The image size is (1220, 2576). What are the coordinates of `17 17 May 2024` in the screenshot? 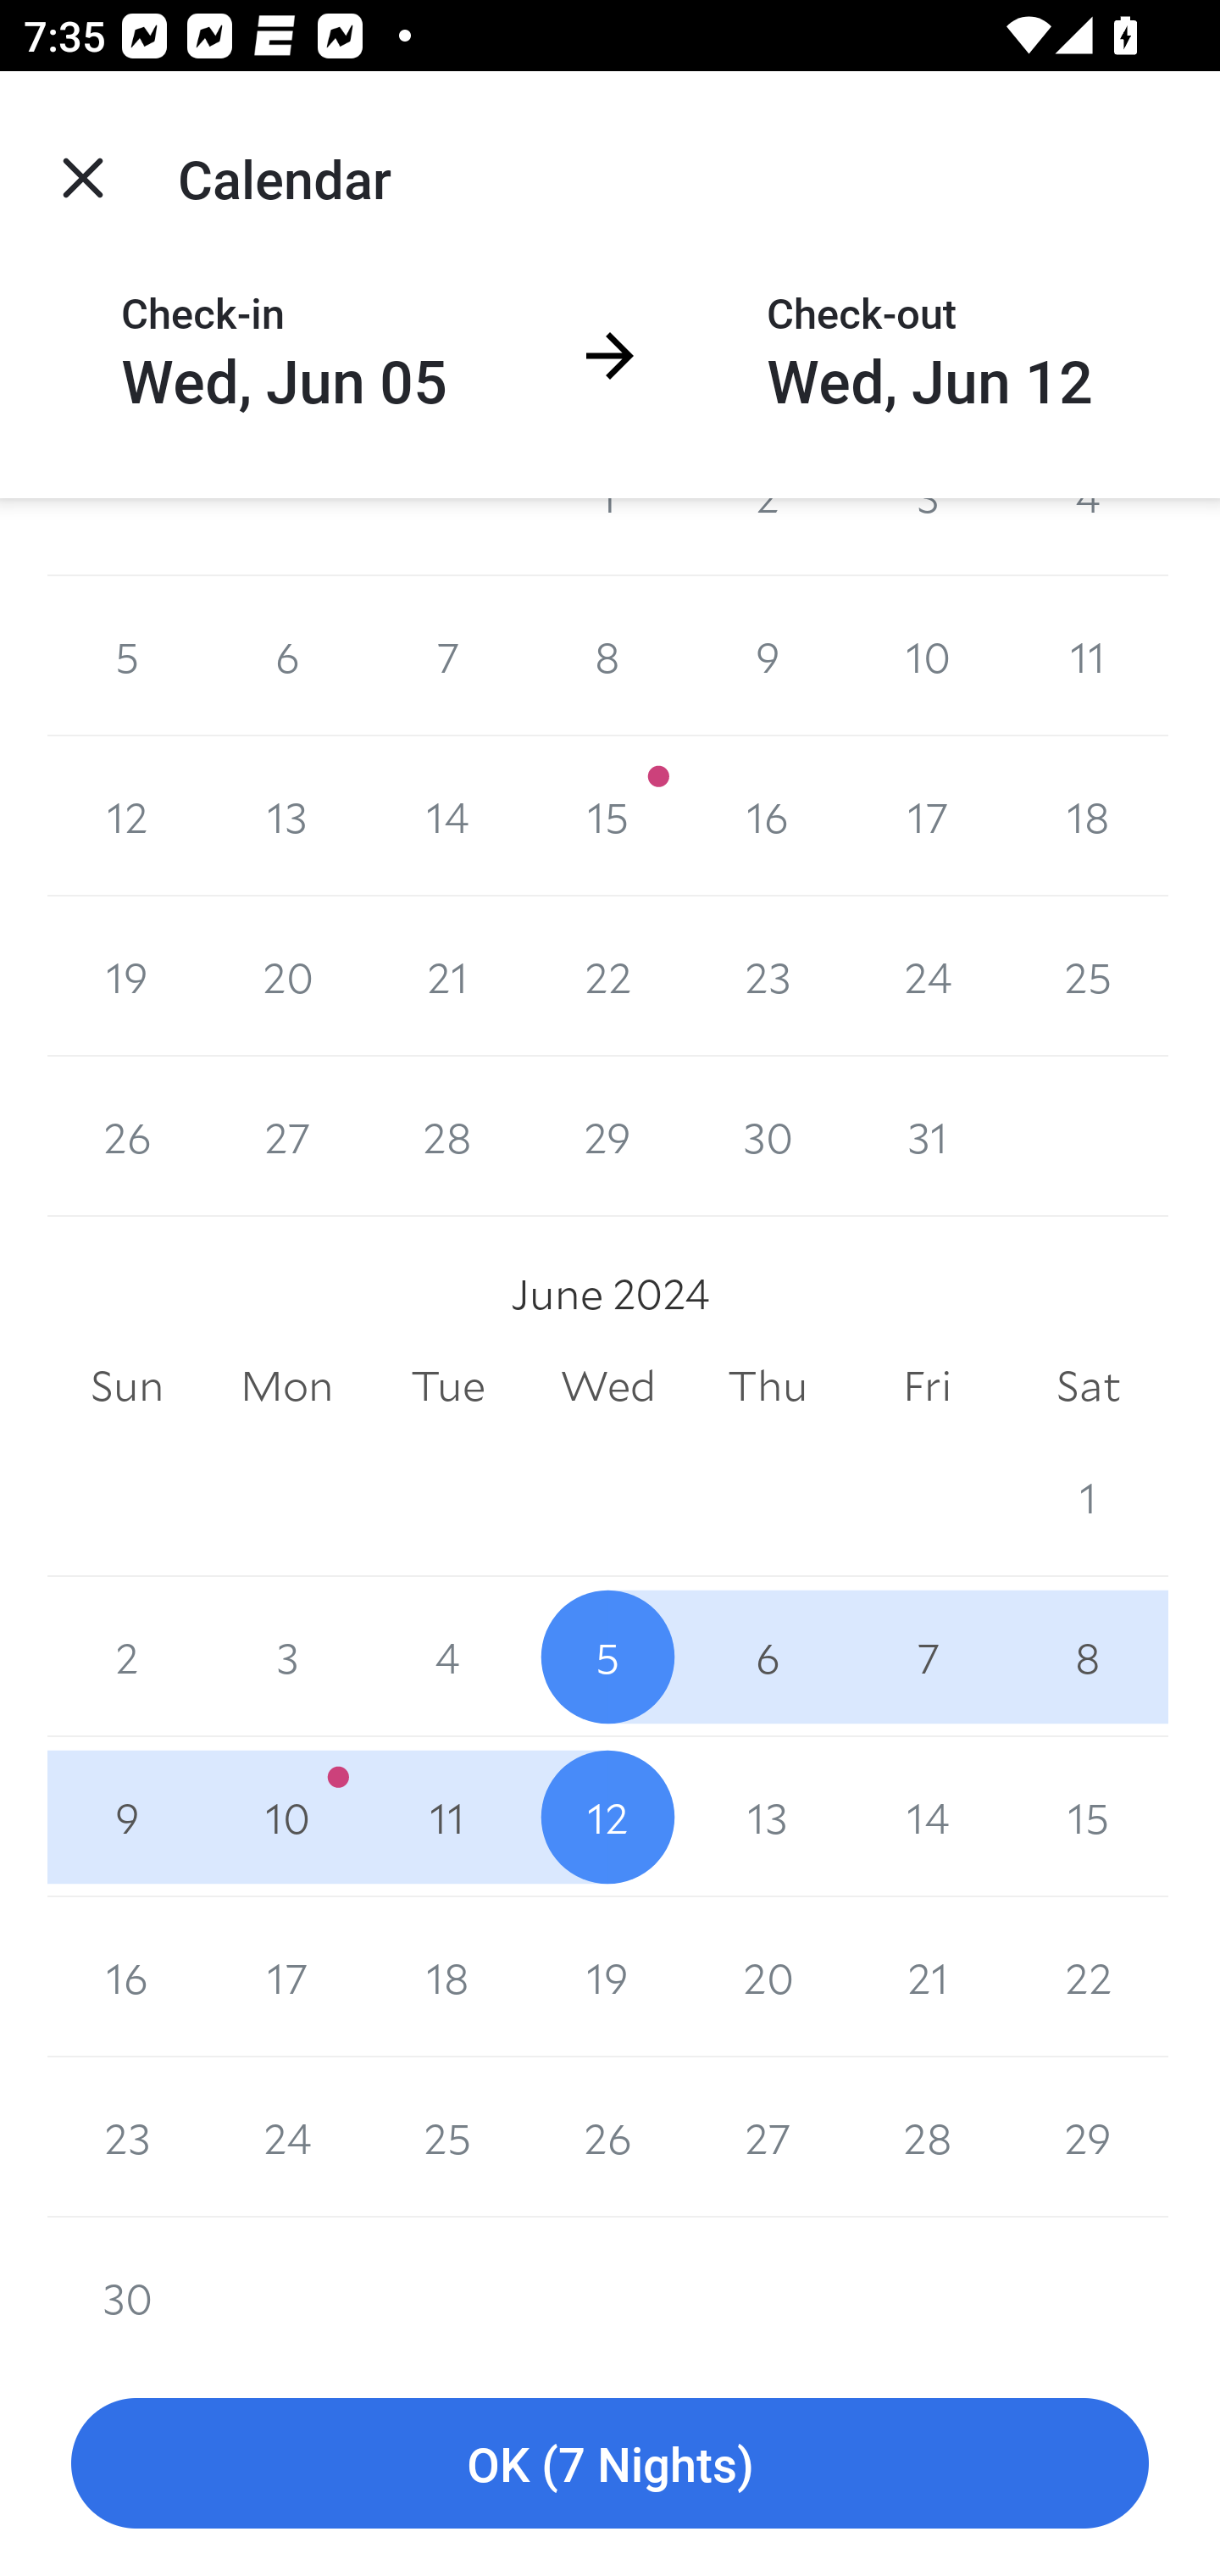 It's located at (927, 816).